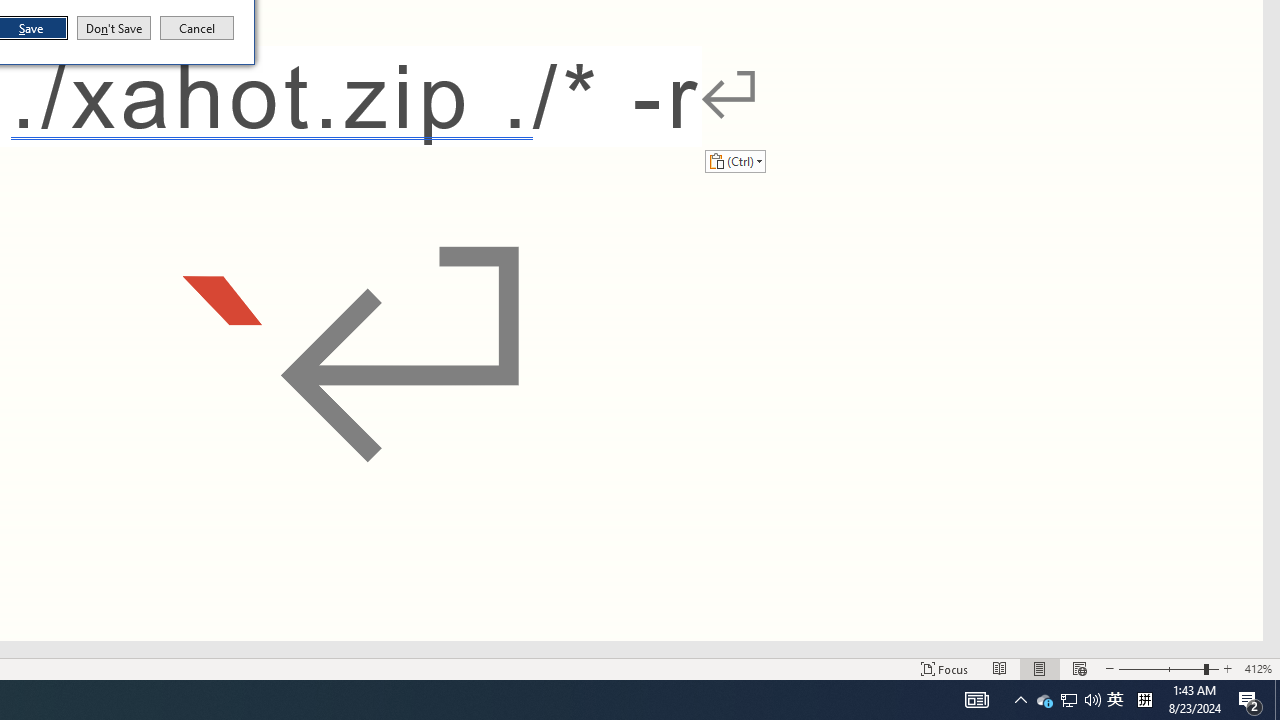  What do you see at coordinates (1092, 700) in the screenshot?
I see `Q2790: 100%` at bounding box center [1092, 700].